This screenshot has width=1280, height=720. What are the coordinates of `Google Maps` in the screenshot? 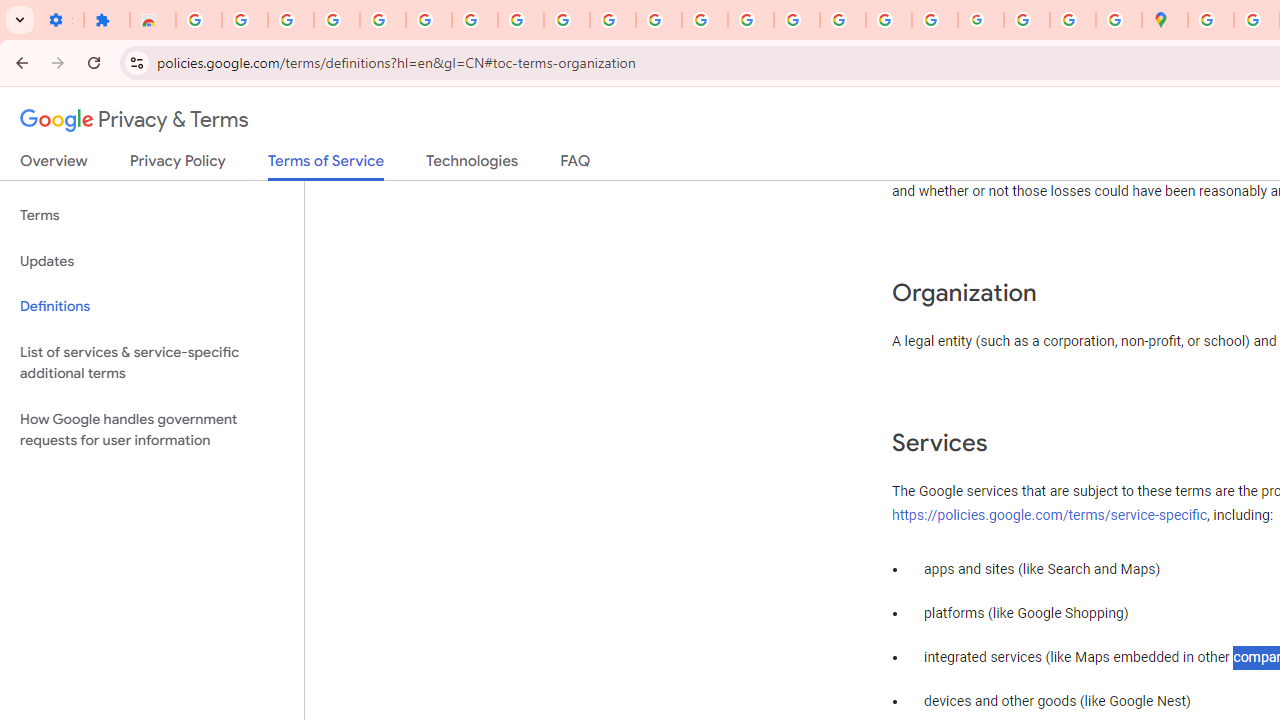 It's located at (1164, 20).